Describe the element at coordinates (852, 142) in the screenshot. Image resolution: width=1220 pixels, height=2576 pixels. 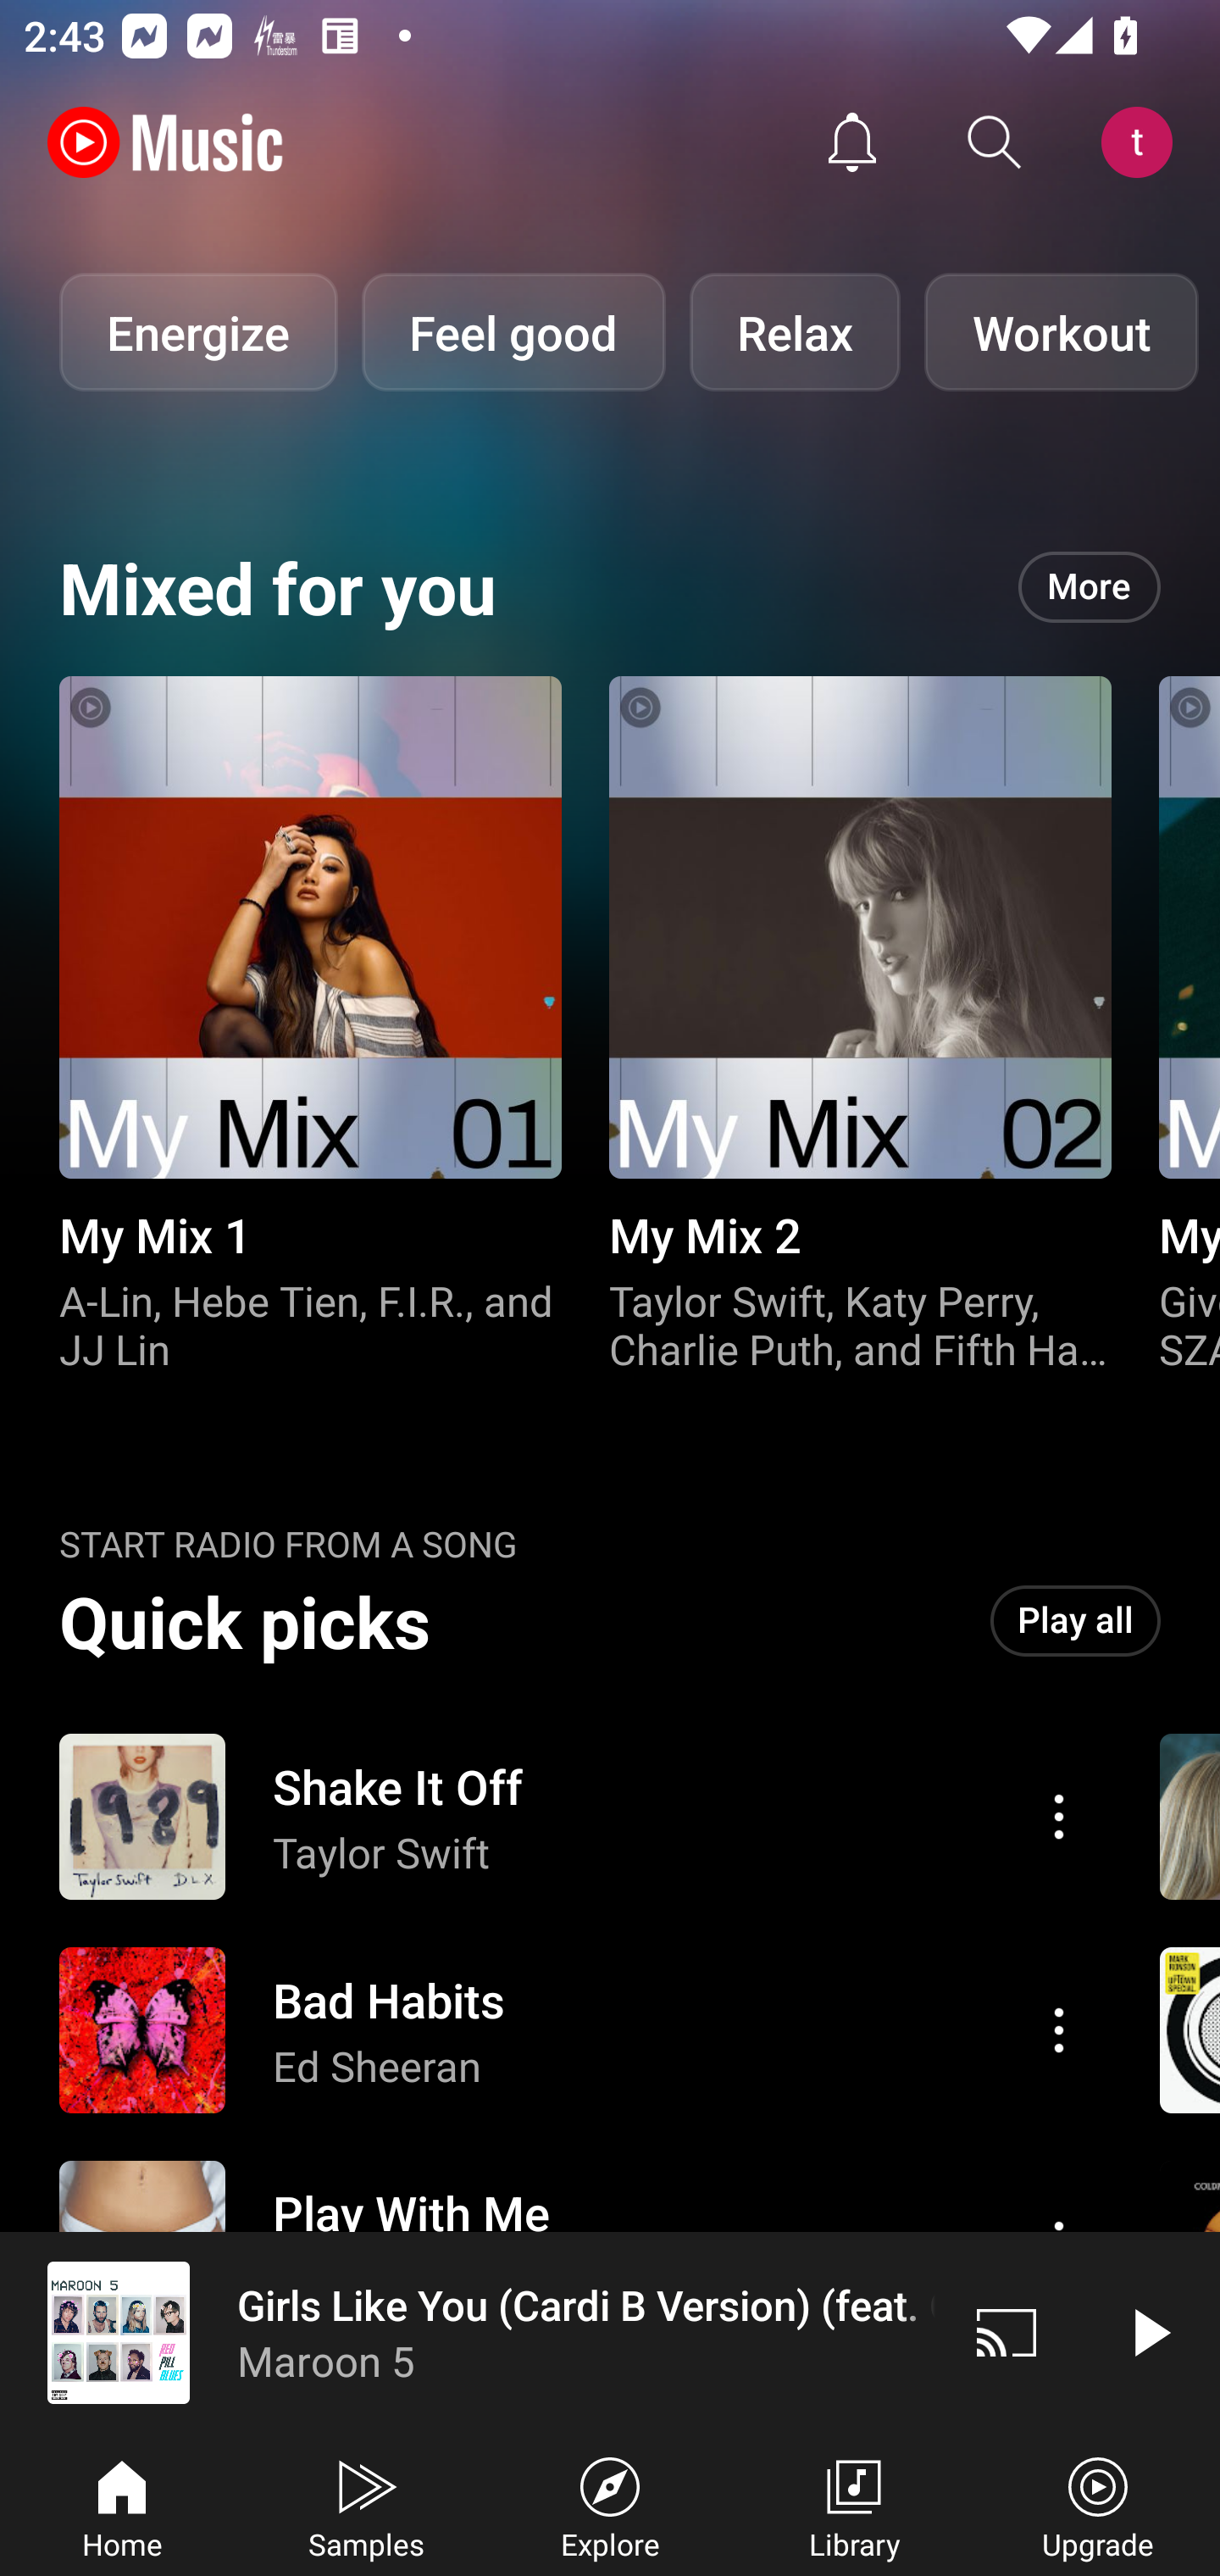
I see `Activity feed` at that location.